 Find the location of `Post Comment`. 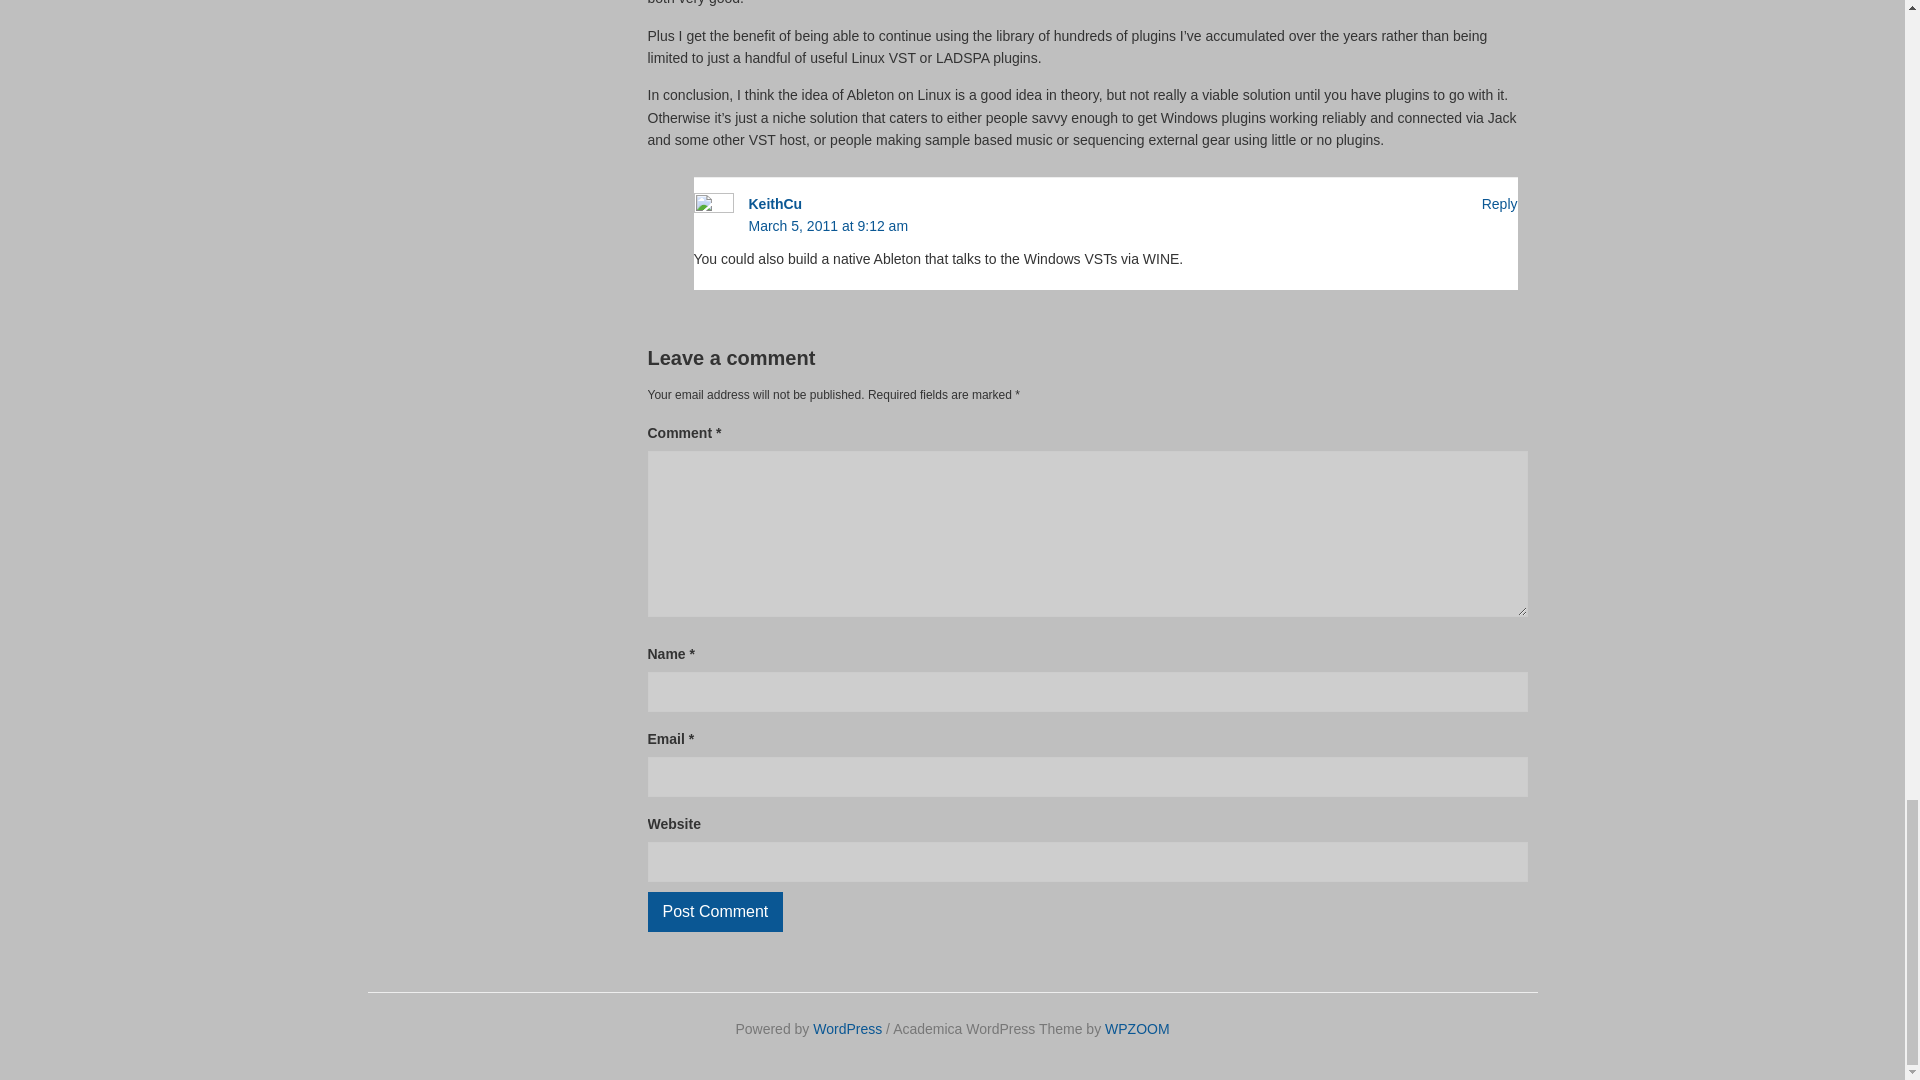

Post Comment is located at coordinates (716, 912).